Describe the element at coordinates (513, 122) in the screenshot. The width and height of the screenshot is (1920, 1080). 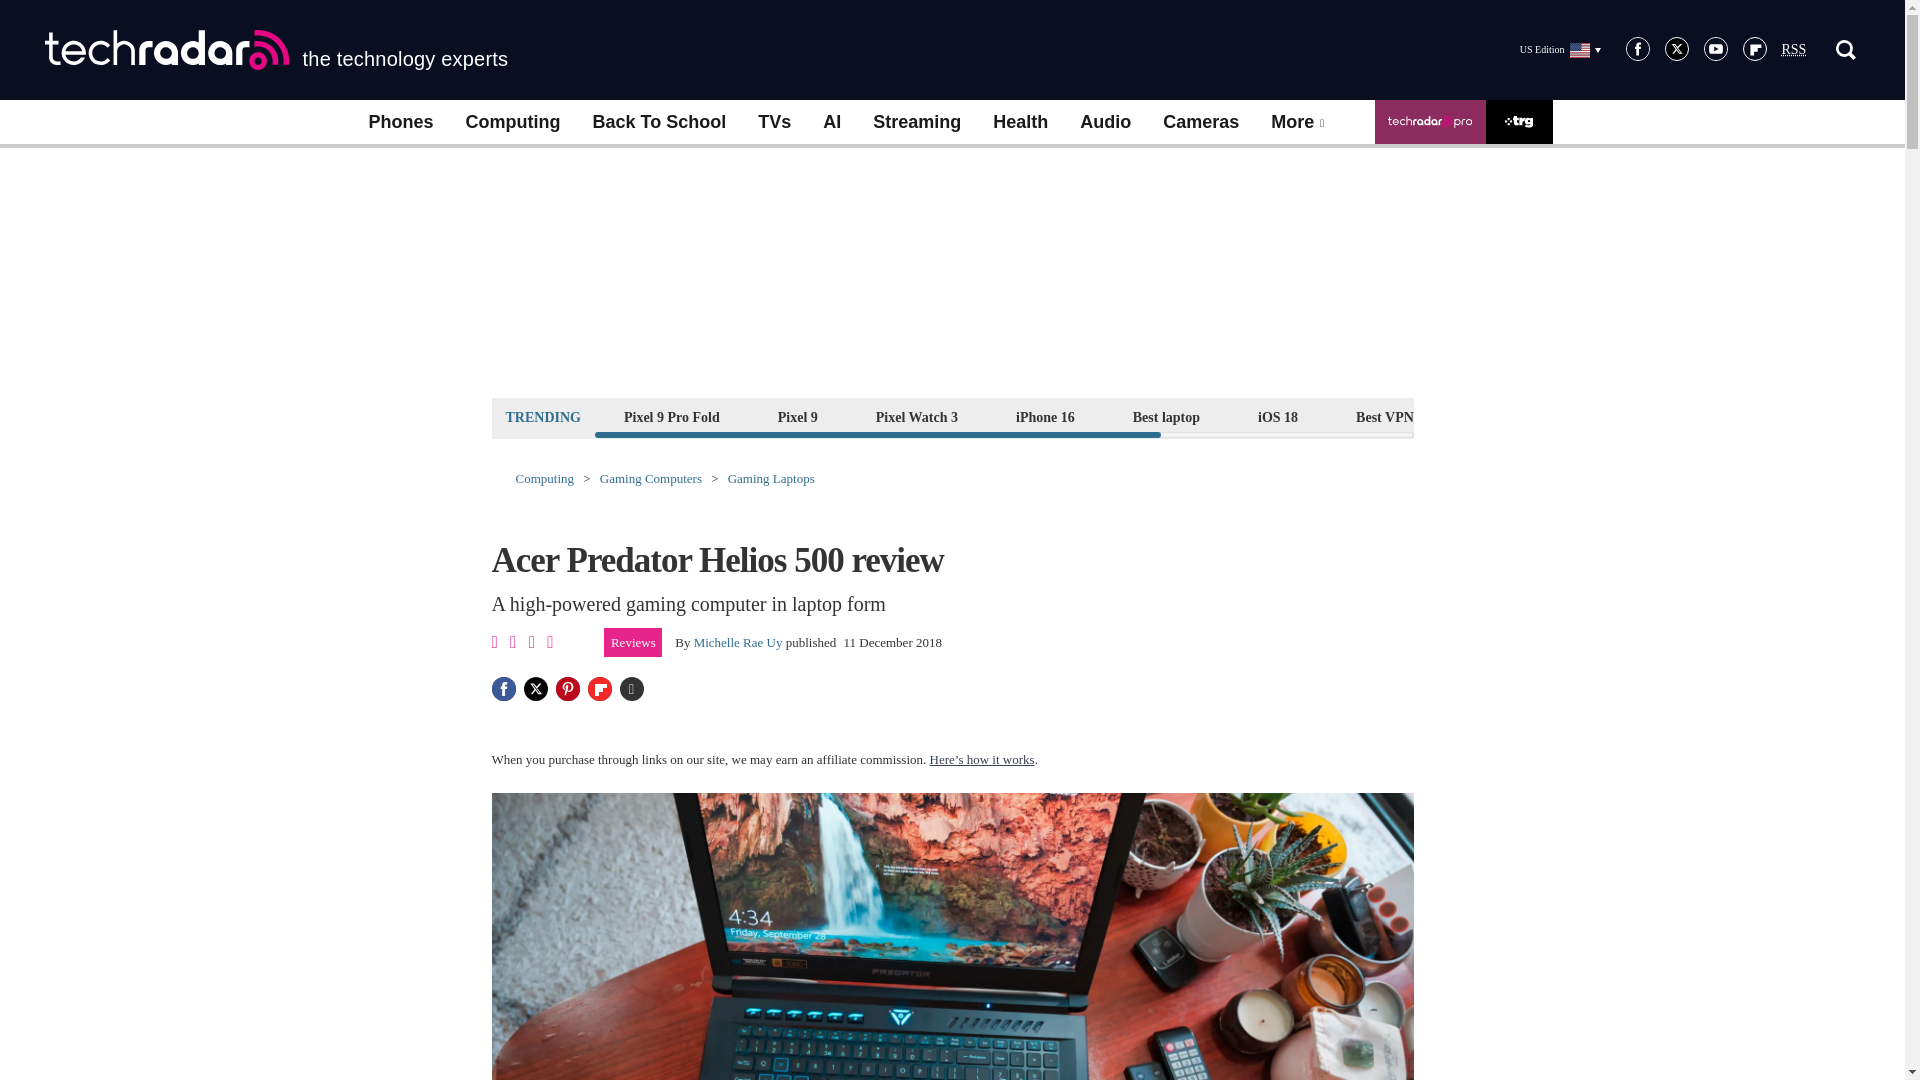
I see `Computing` at that location.